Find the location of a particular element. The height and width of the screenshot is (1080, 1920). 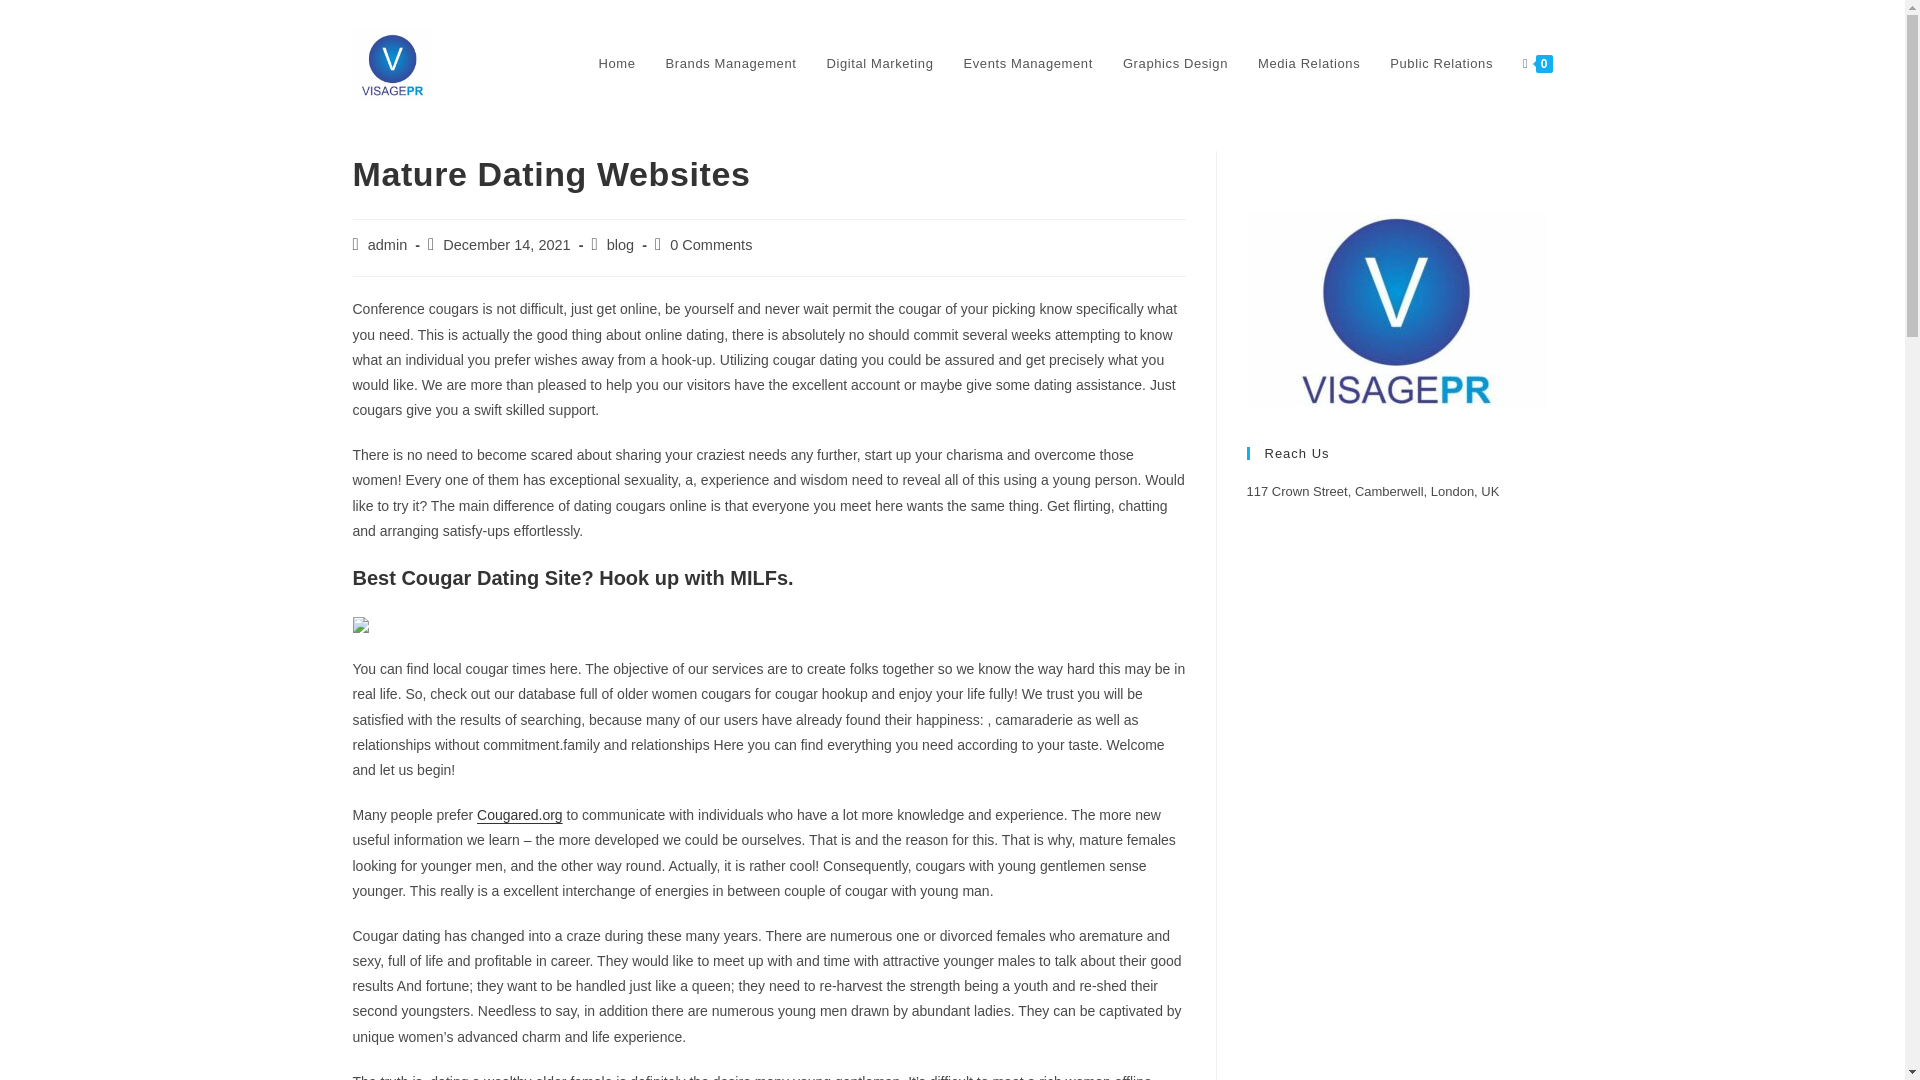

Brands Management is located at coordinates (731, 64).